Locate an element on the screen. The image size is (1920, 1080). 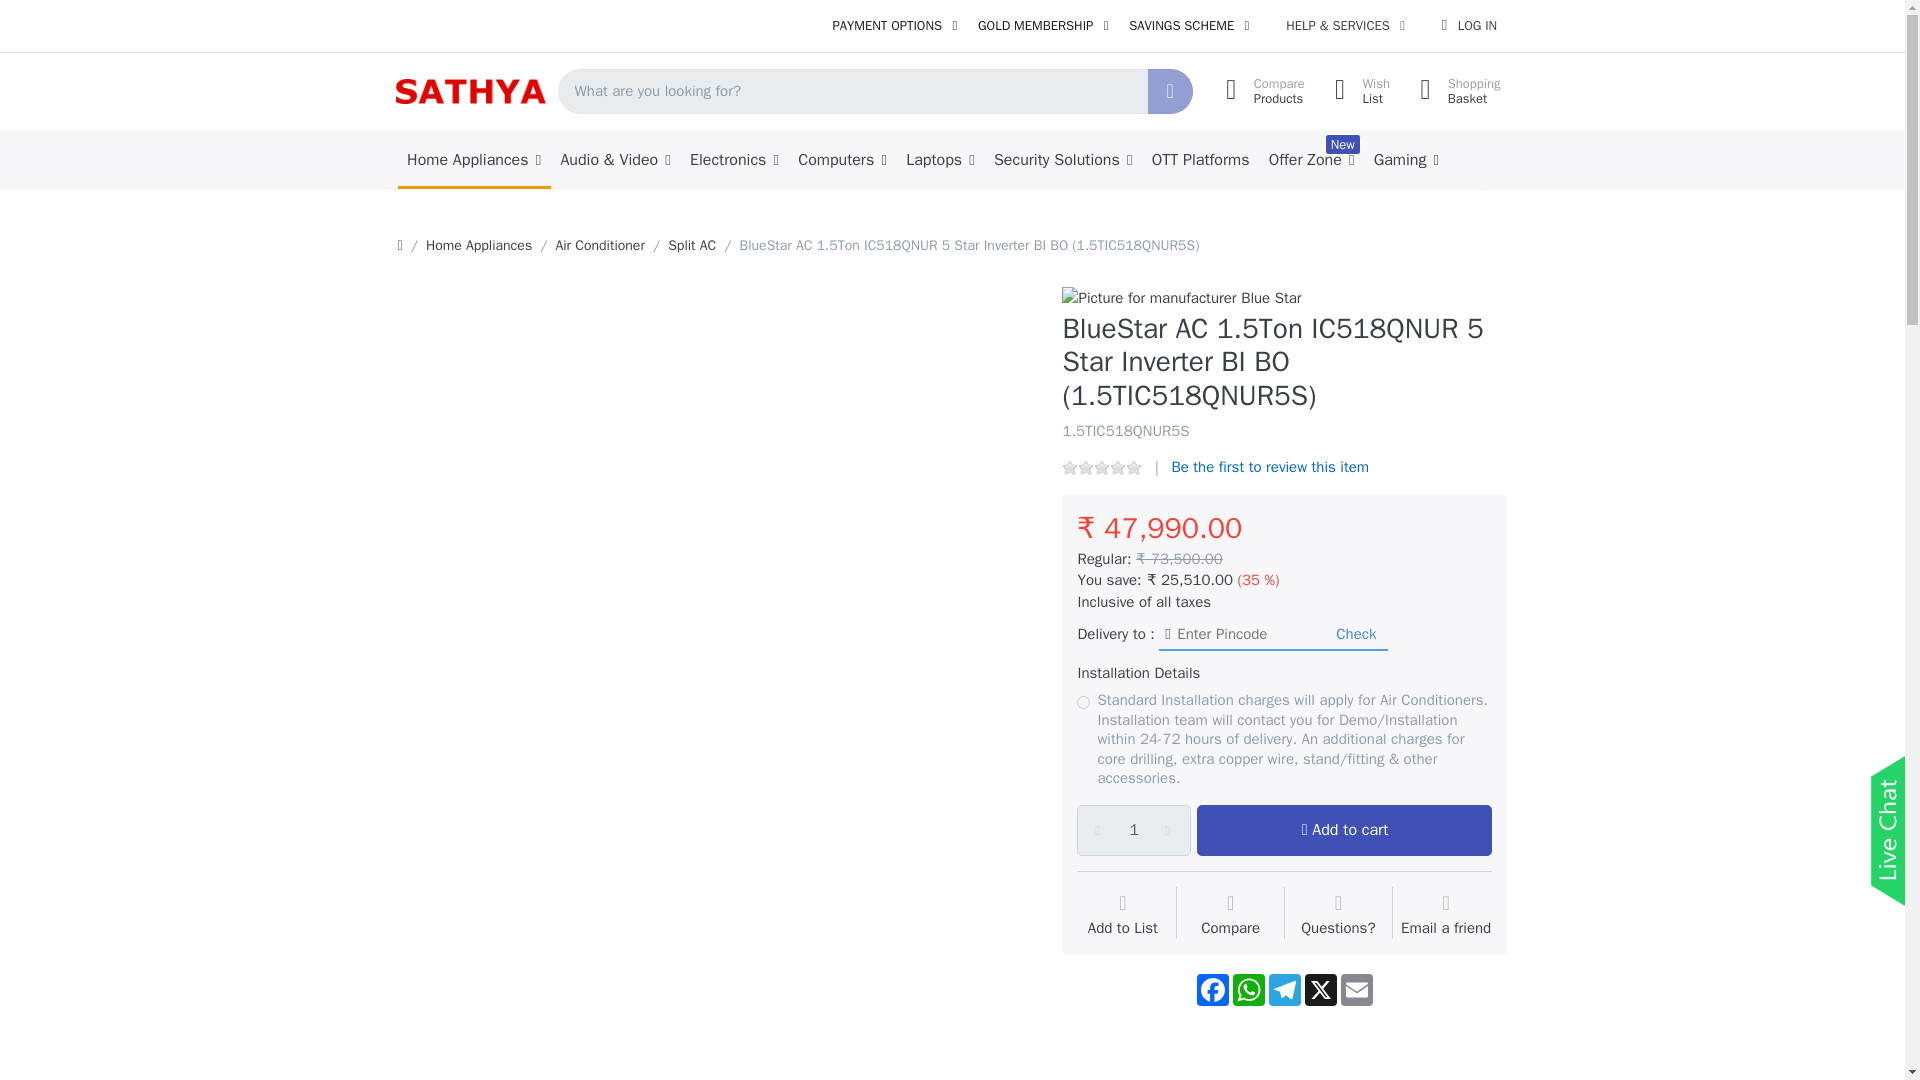
Air Conditioner is located at coordinates (1084, 702).